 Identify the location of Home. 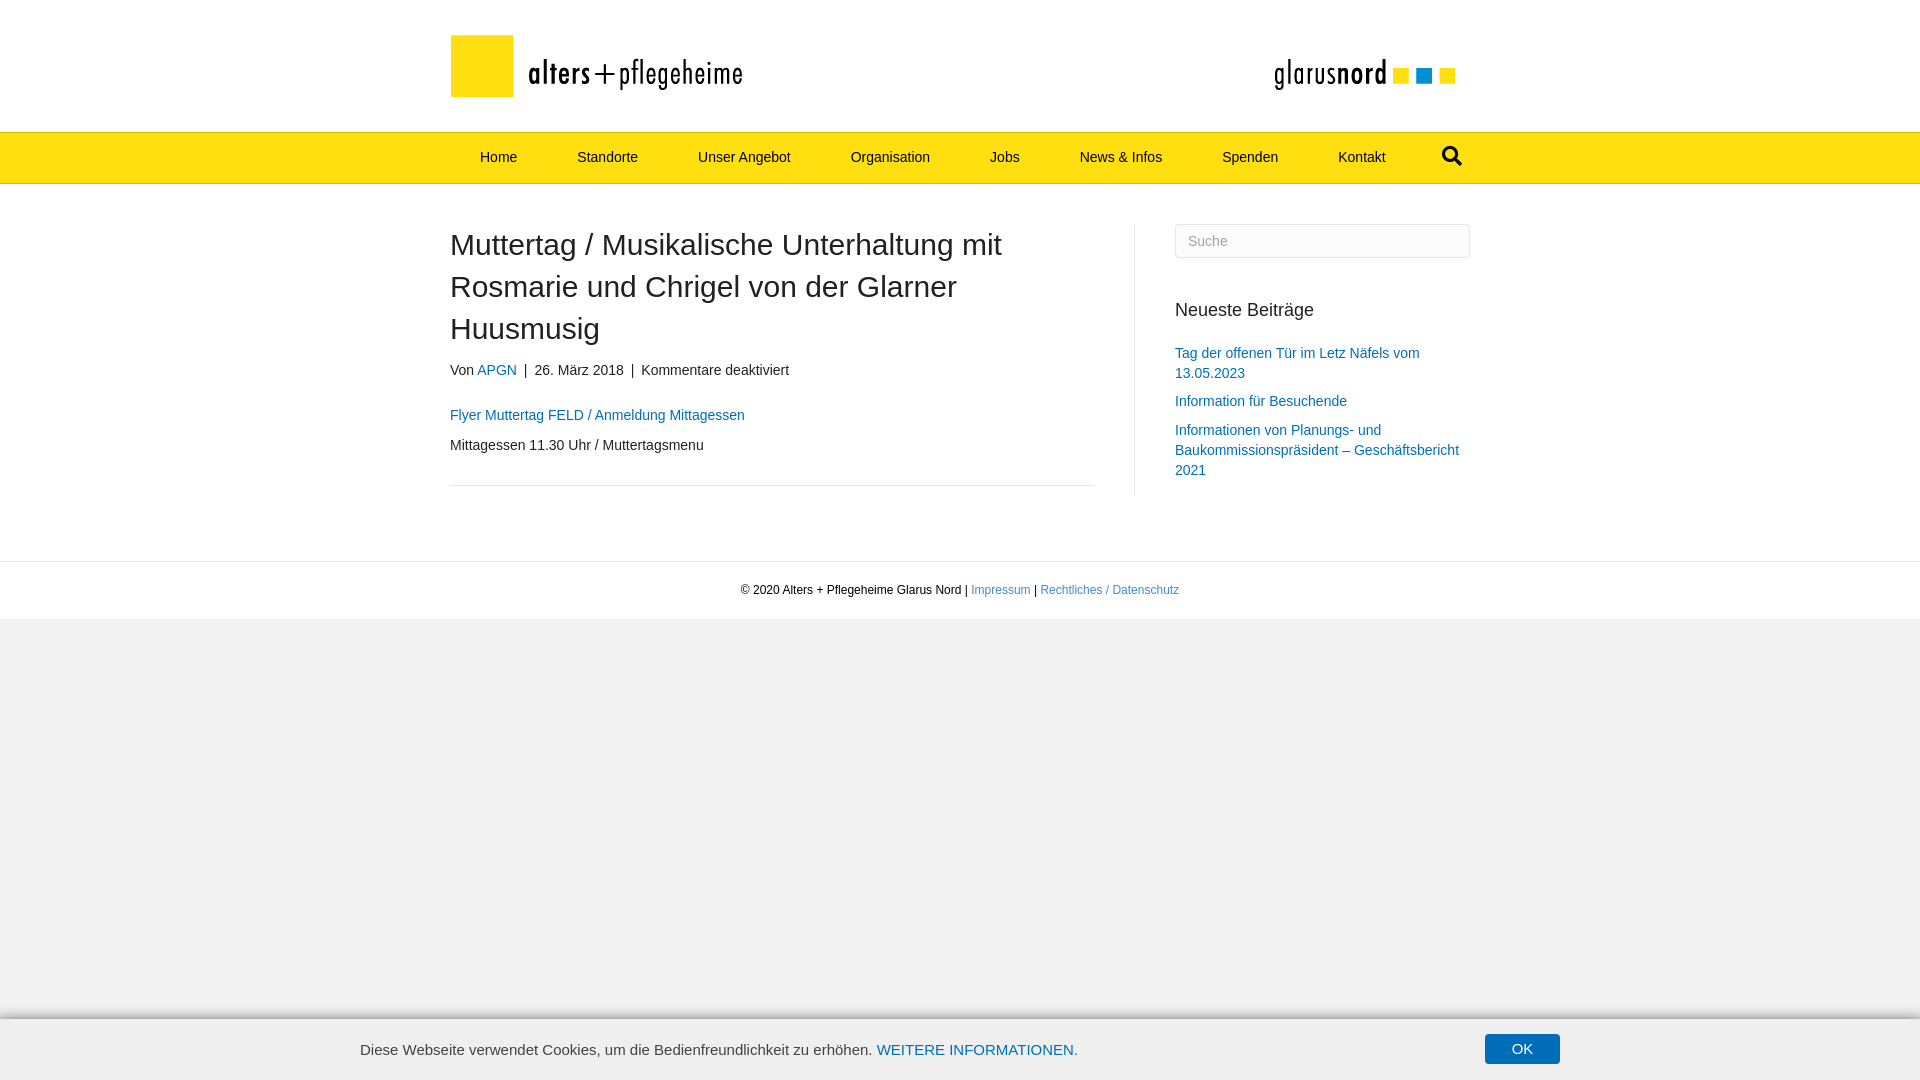
(498, 158).